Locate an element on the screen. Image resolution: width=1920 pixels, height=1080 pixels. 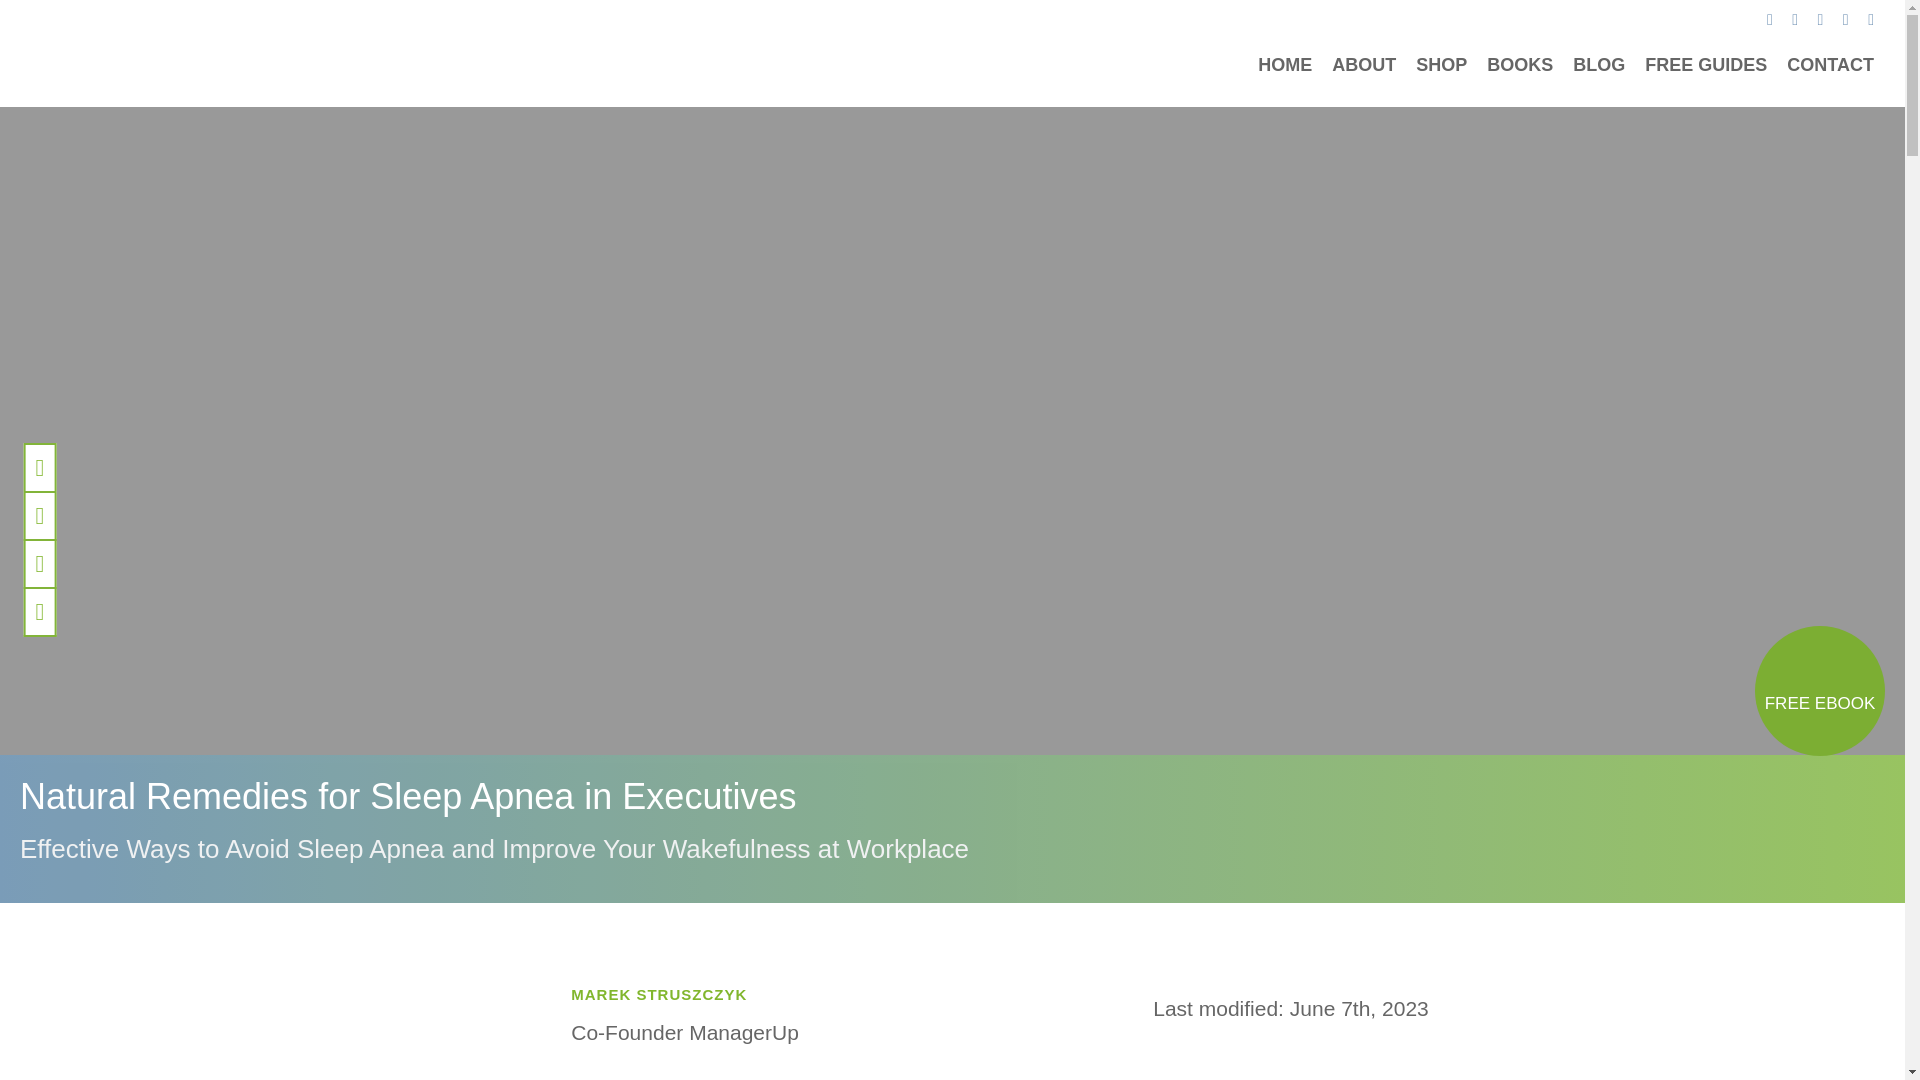
Books is located at coordinates (1520, 64).